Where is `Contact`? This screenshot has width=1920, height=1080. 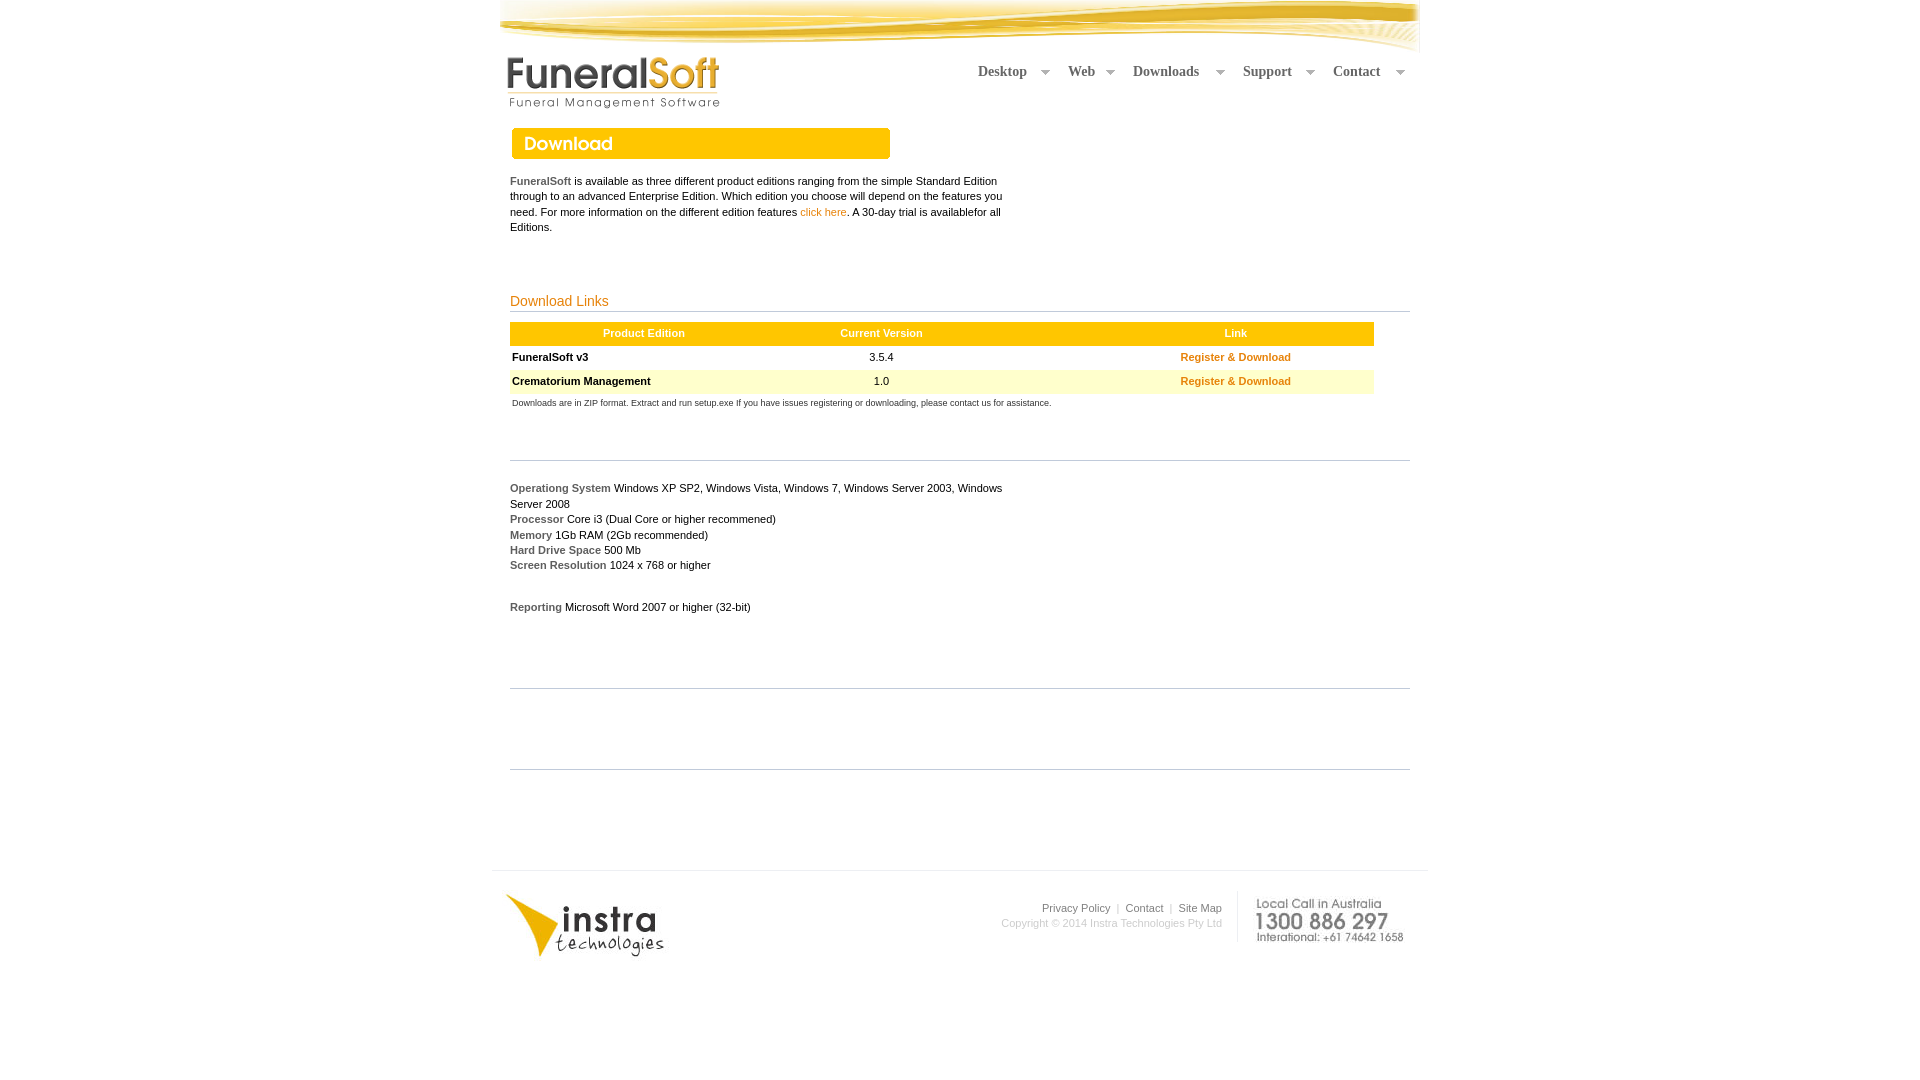 Contact is located at coordinates (1368, 72).